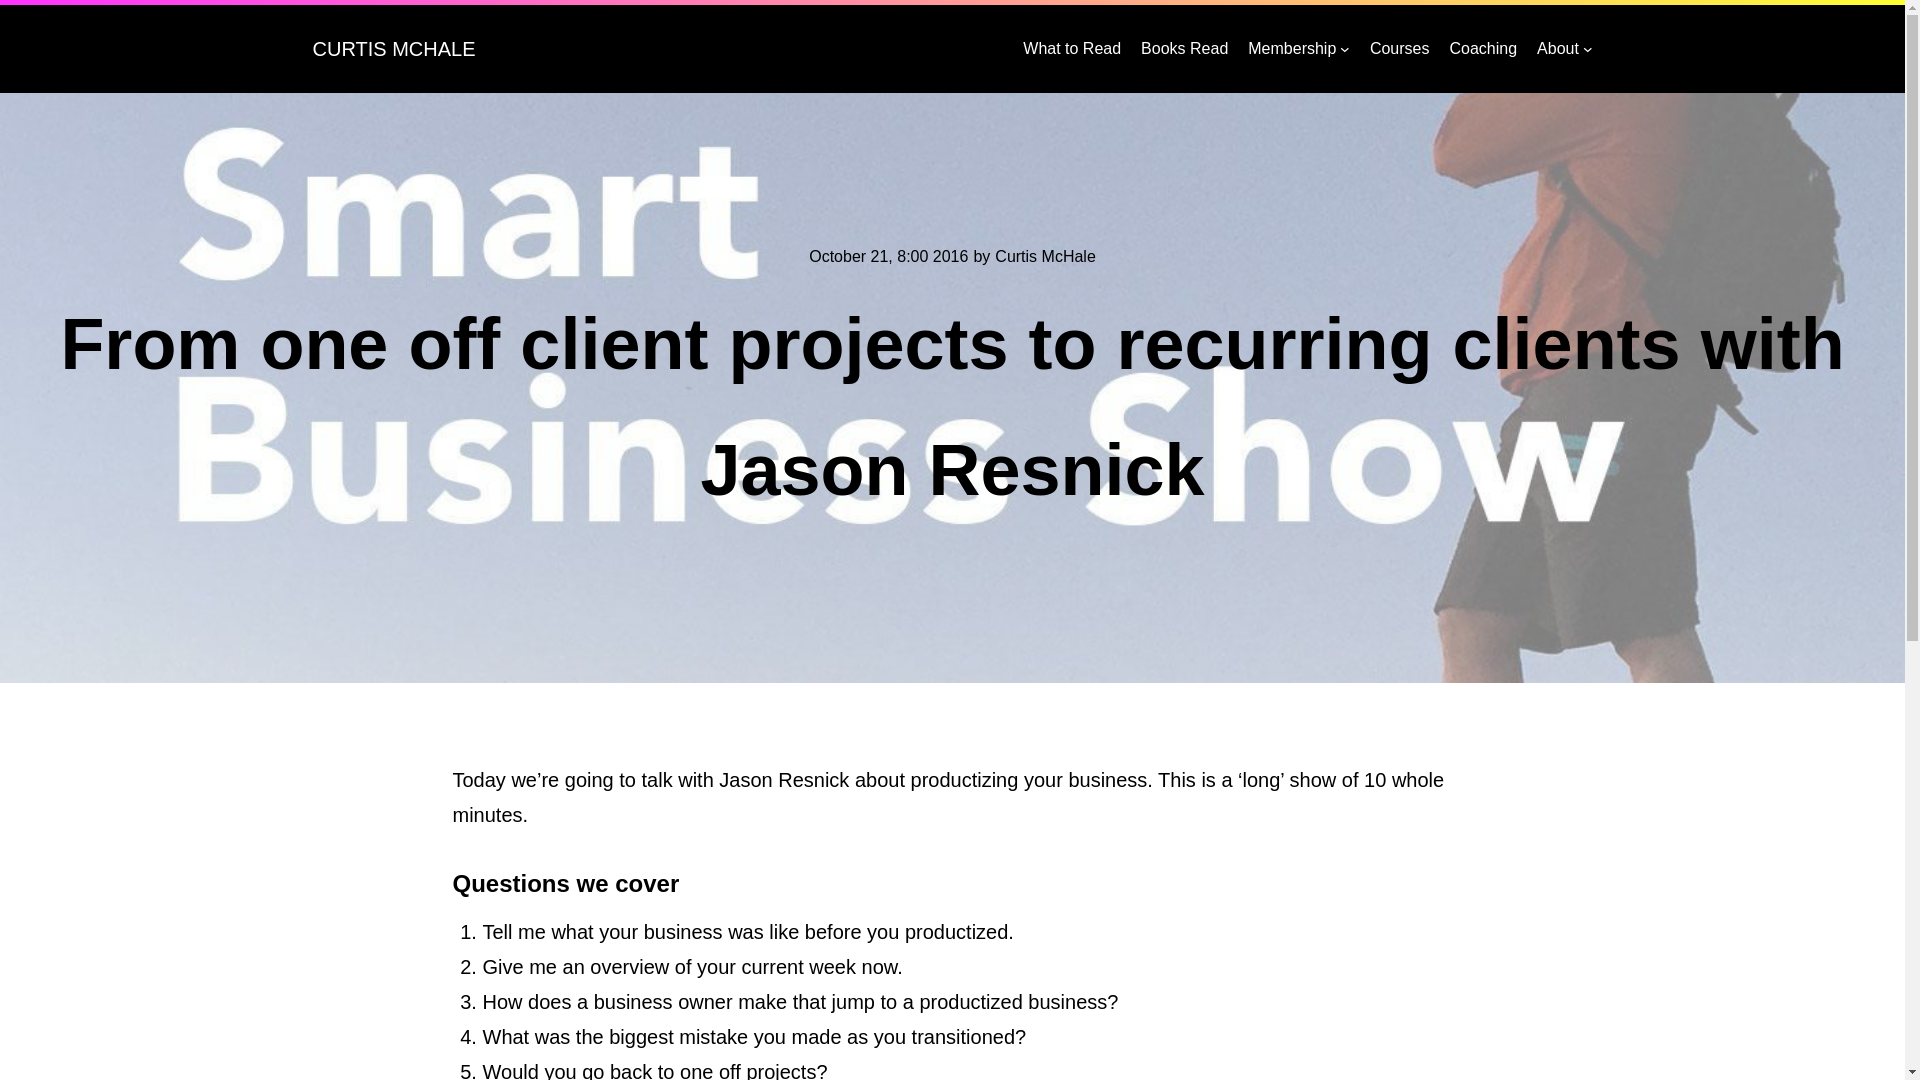  I want to click on About, so click(1558, 48).